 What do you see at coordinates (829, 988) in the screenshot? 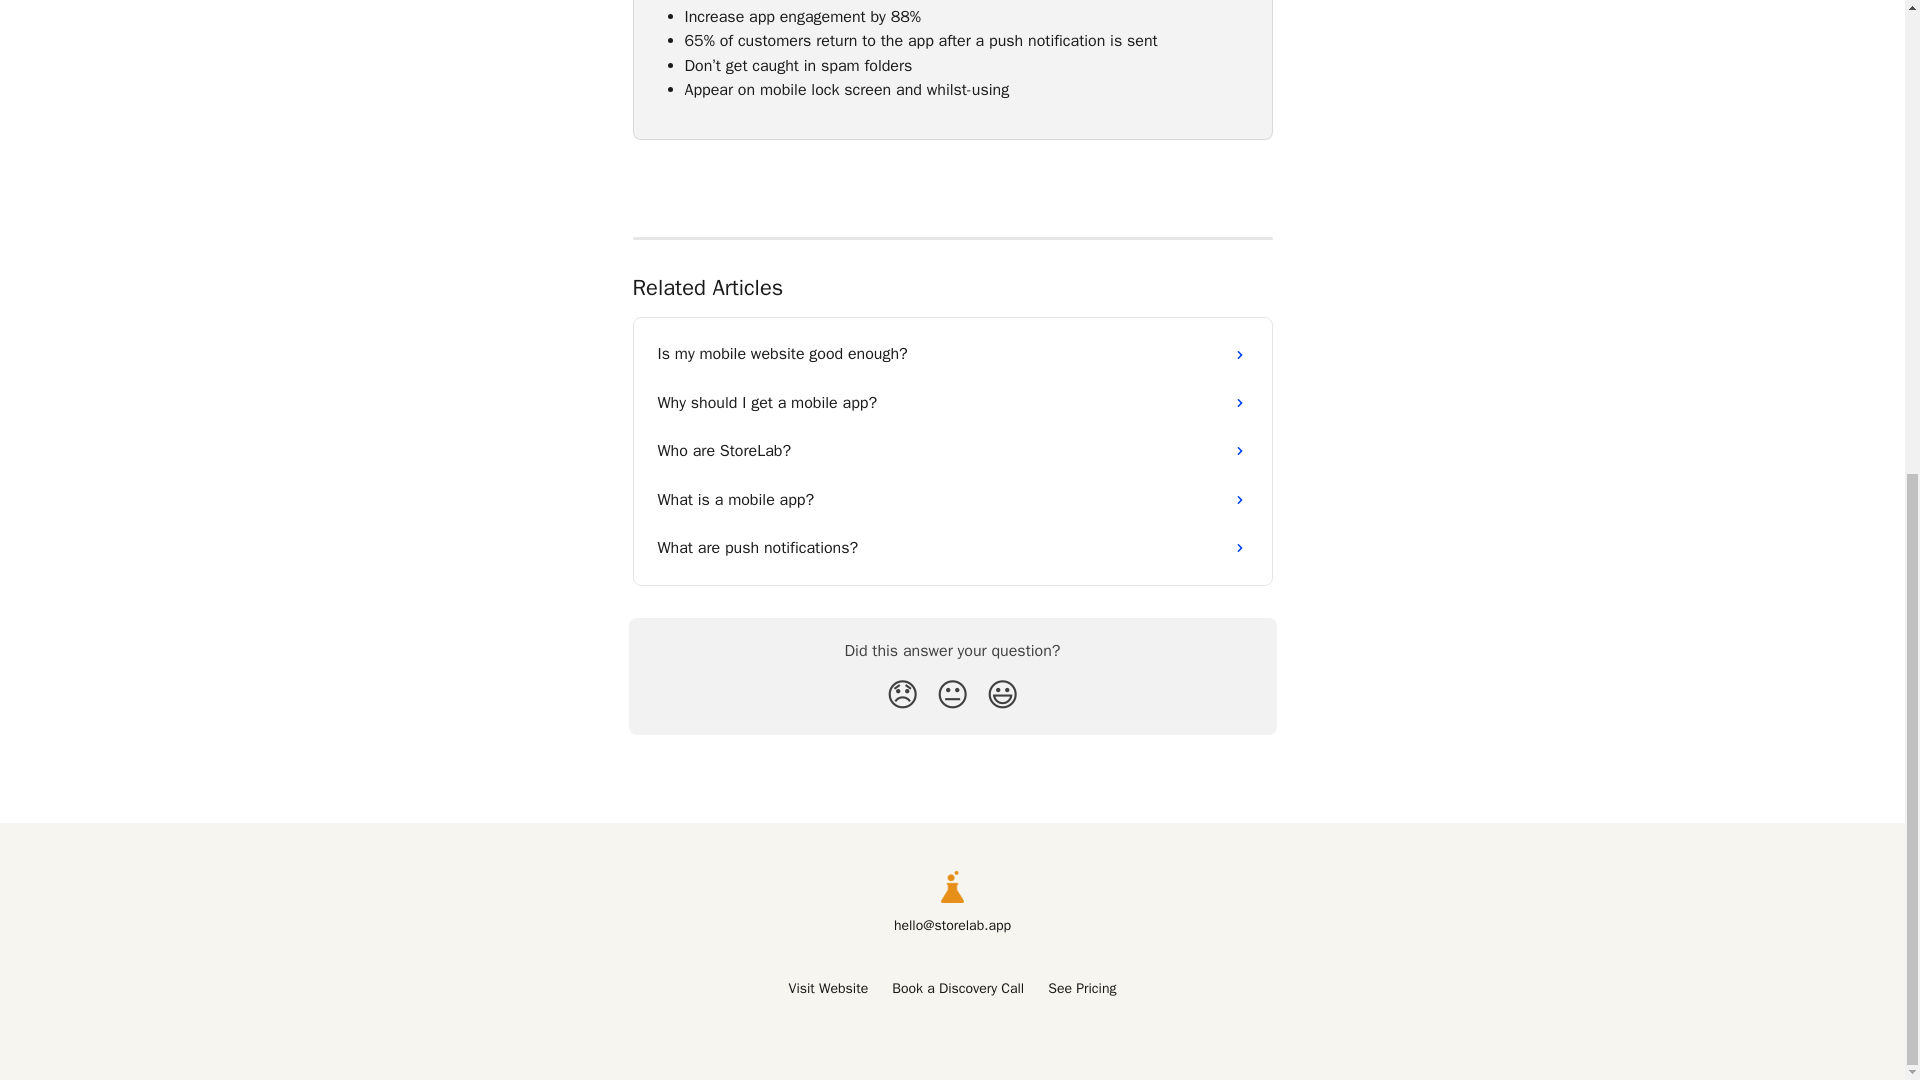
I see `Visit Website` at bounding box center [829, 988].